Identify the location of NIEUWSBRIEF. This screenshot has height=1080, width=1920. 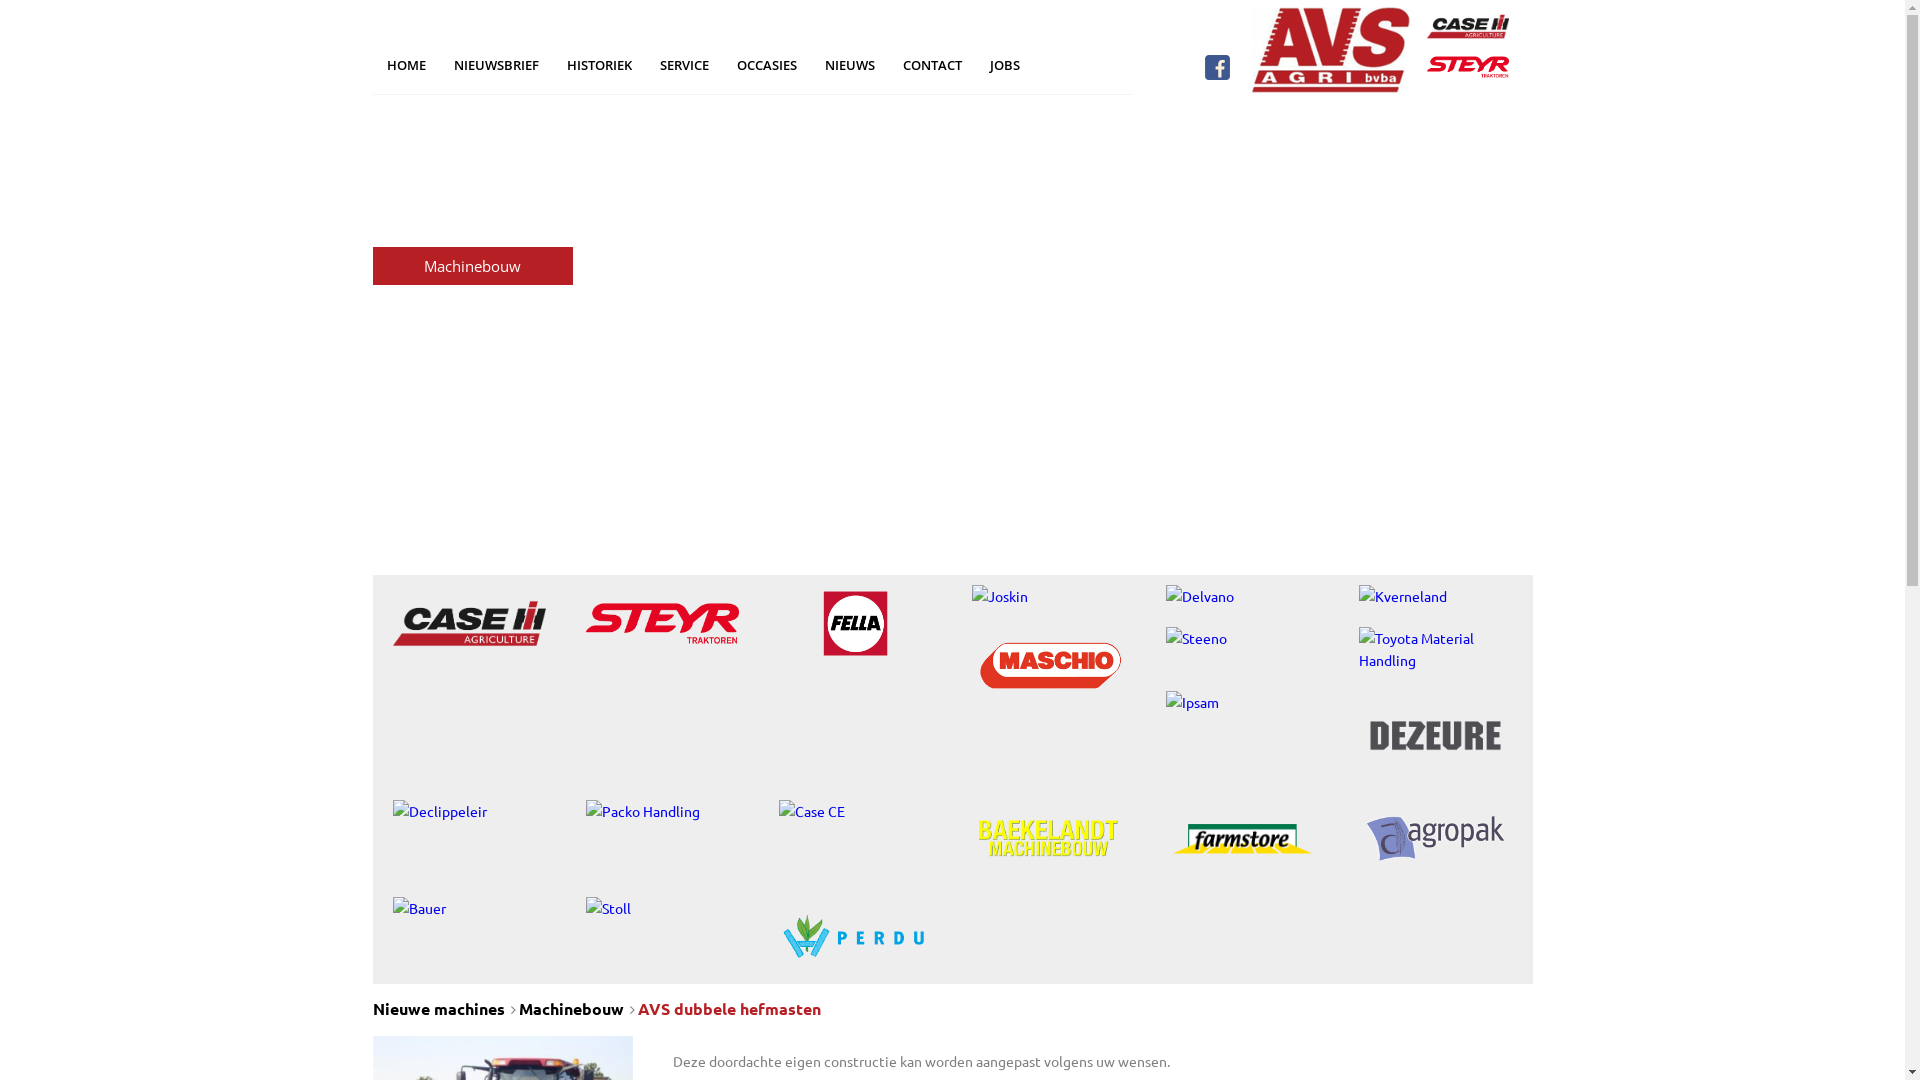
(496, 65).